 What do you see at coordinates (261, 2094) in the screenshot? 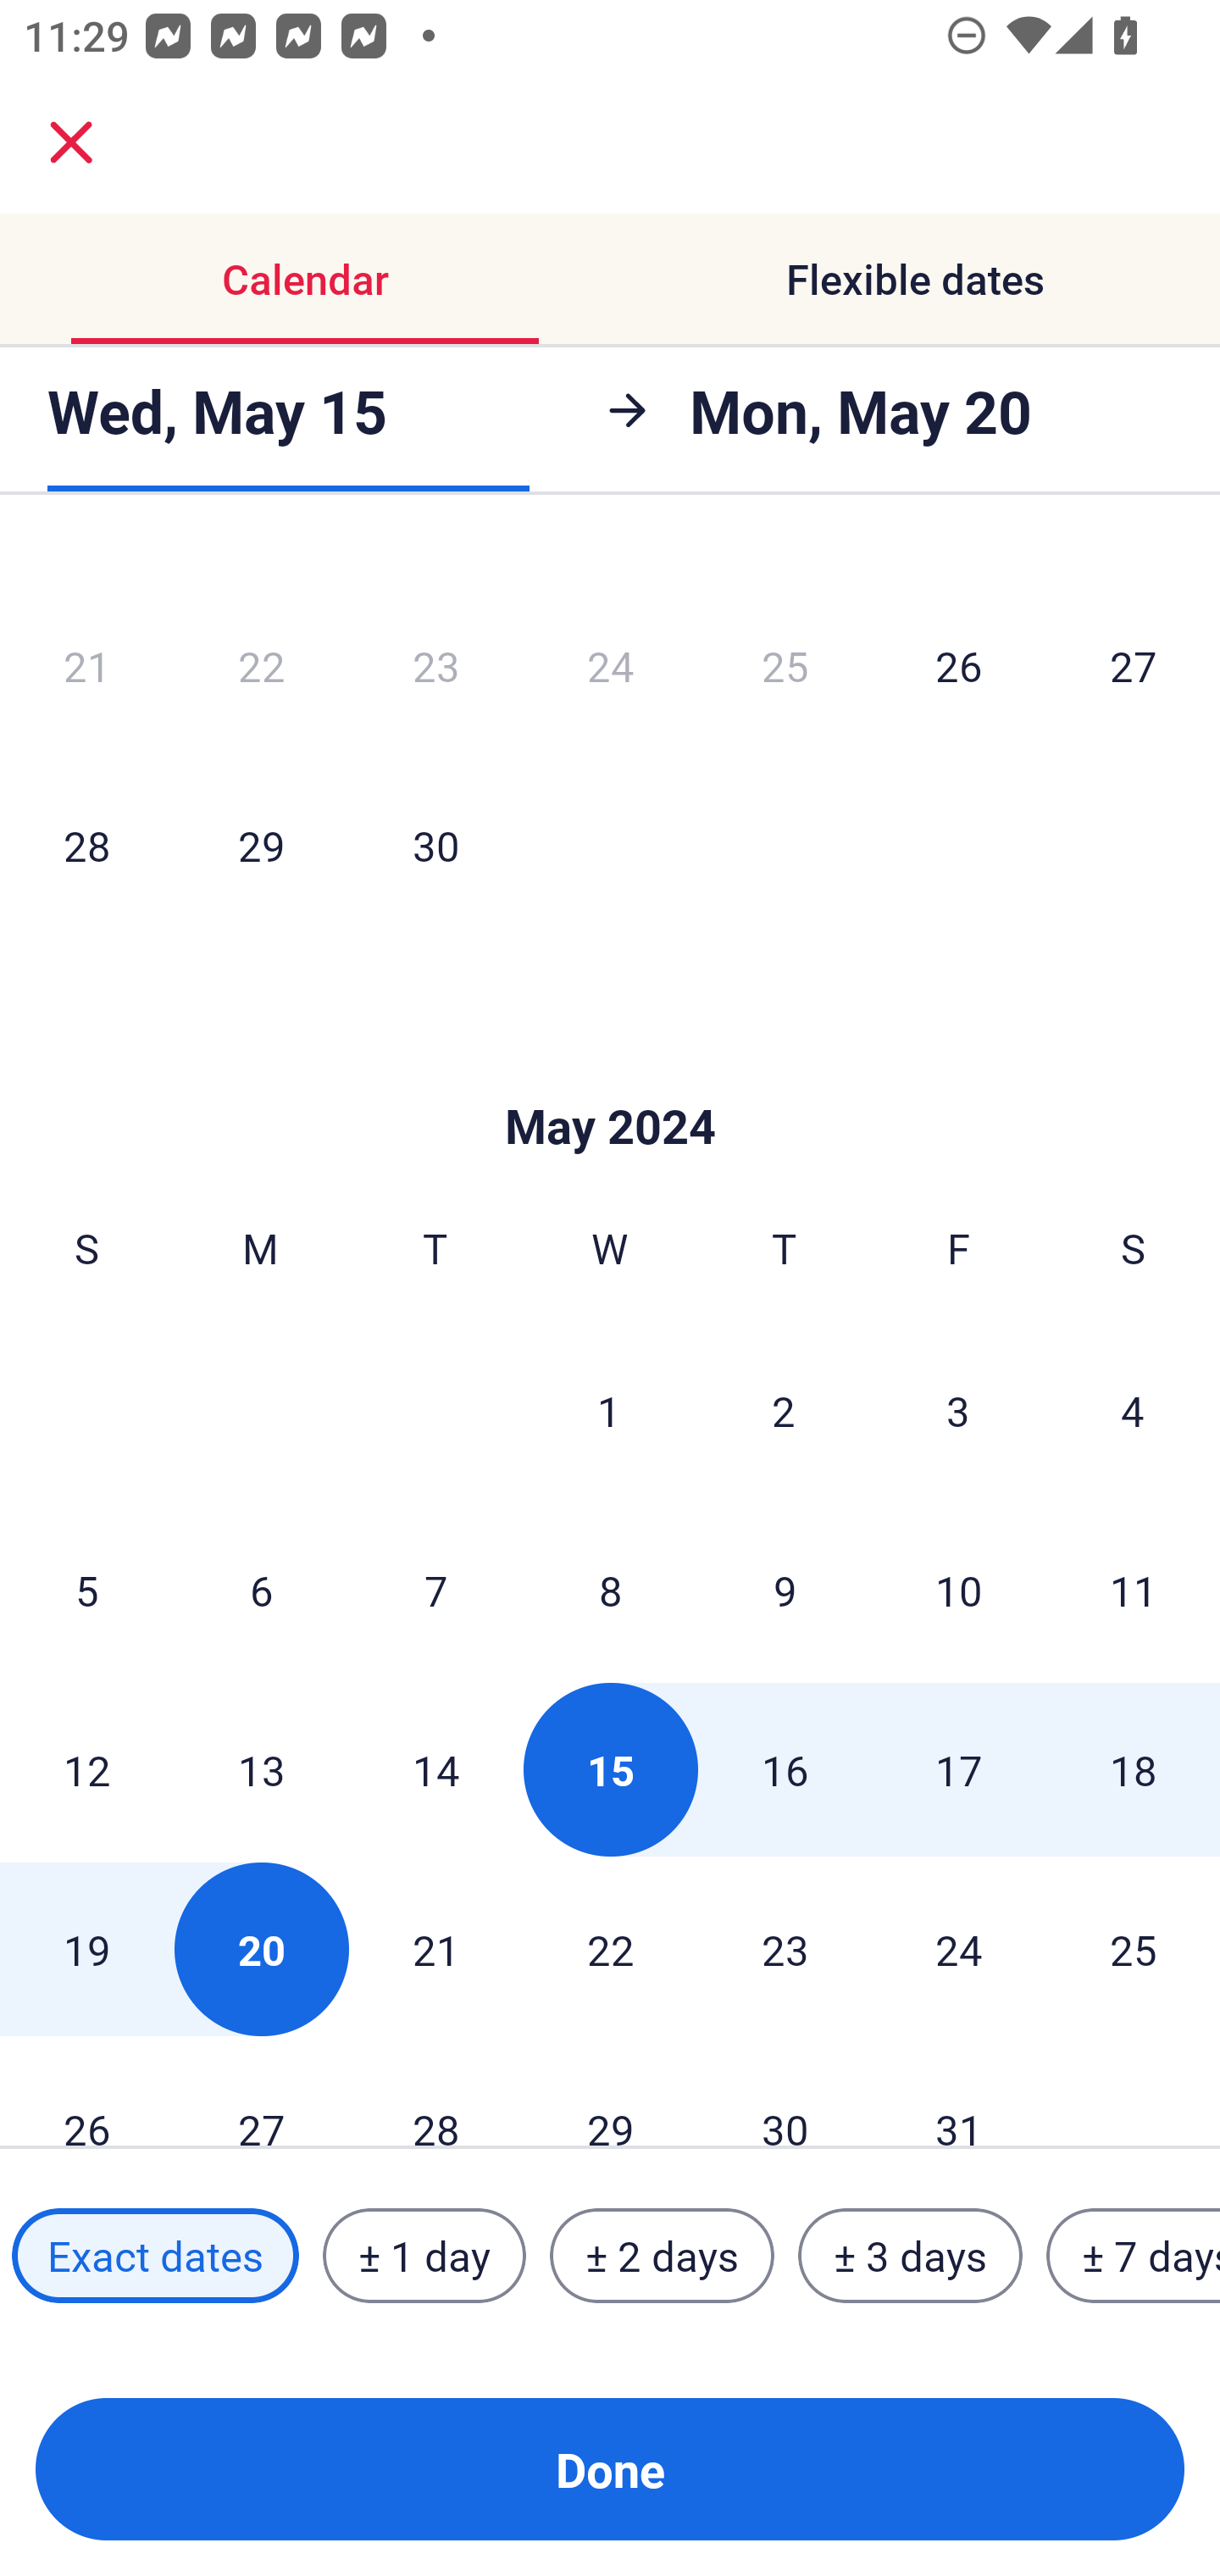
I see `27 Monday, May 27, 2024` at bounding box center [261, 2094].